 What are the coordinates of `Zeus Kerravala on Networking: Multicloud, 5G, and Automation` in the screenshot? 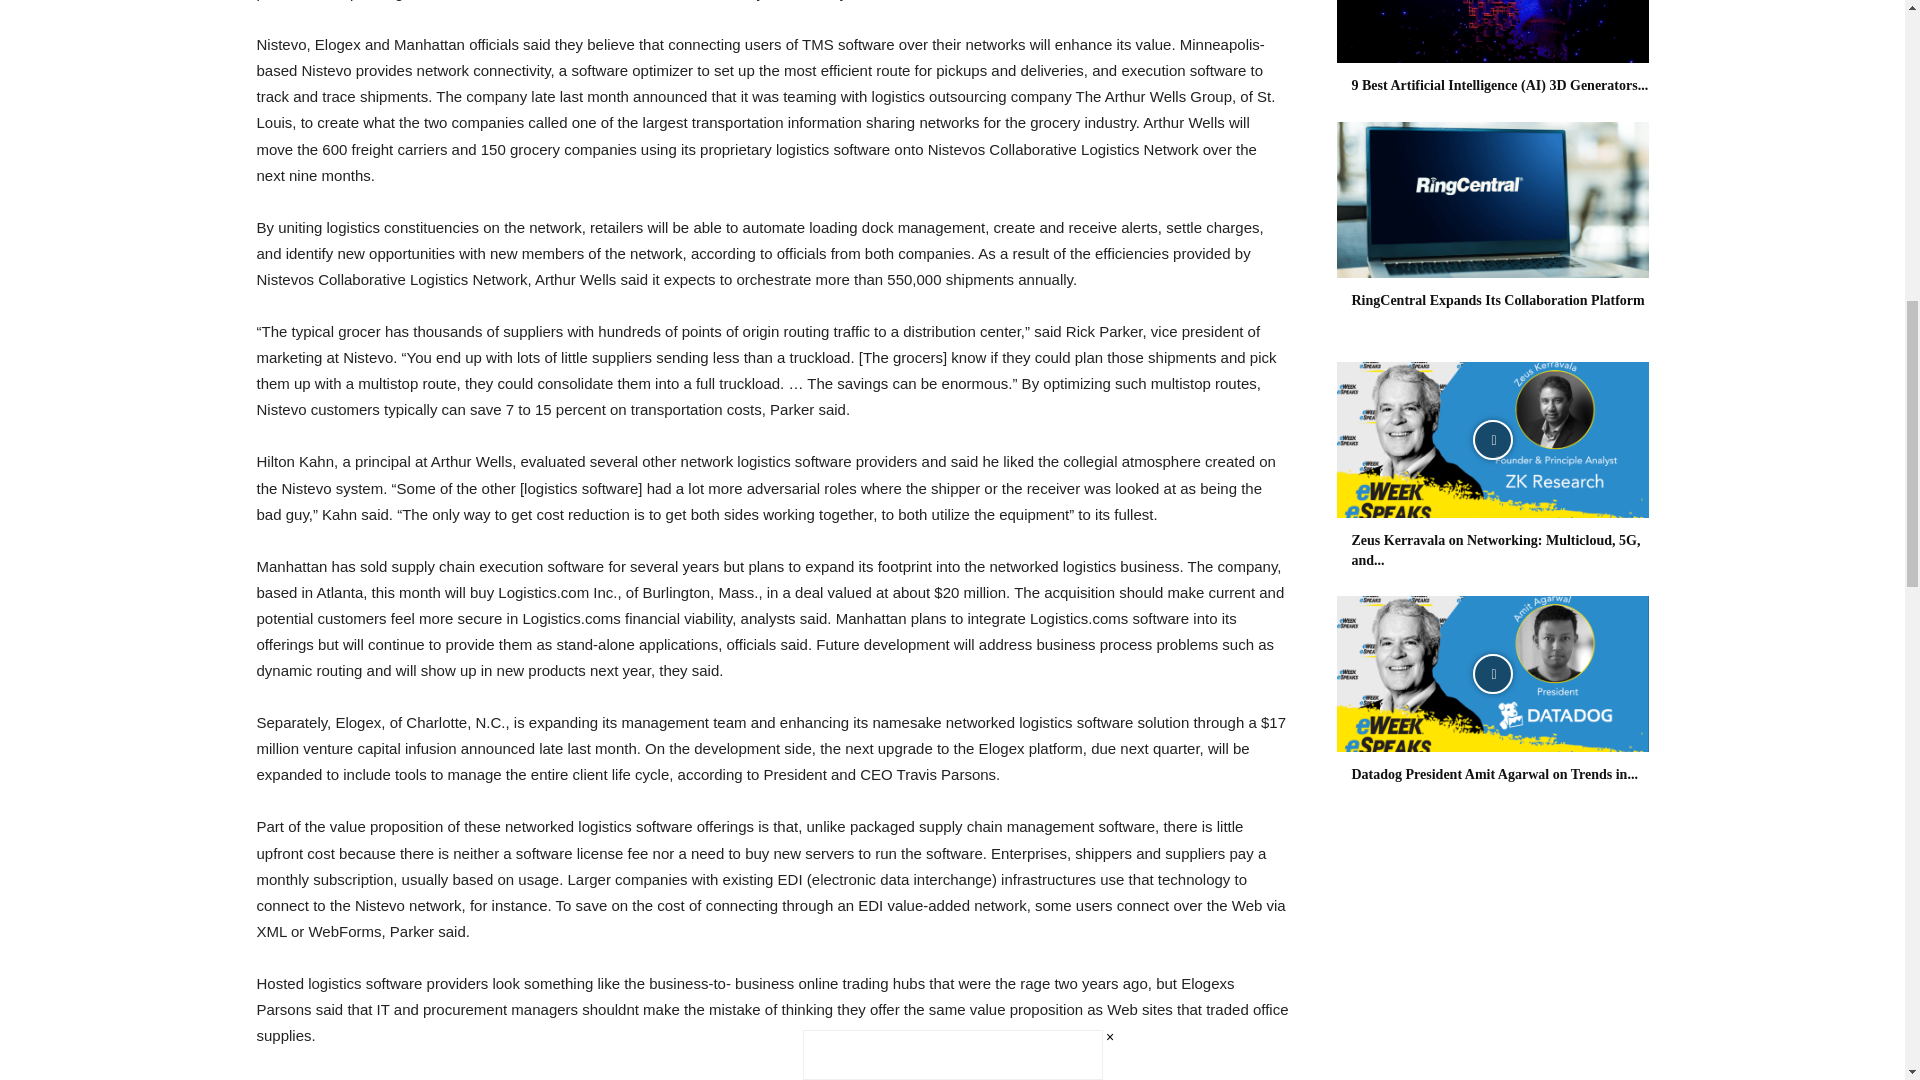 It's located at (1492, 440).